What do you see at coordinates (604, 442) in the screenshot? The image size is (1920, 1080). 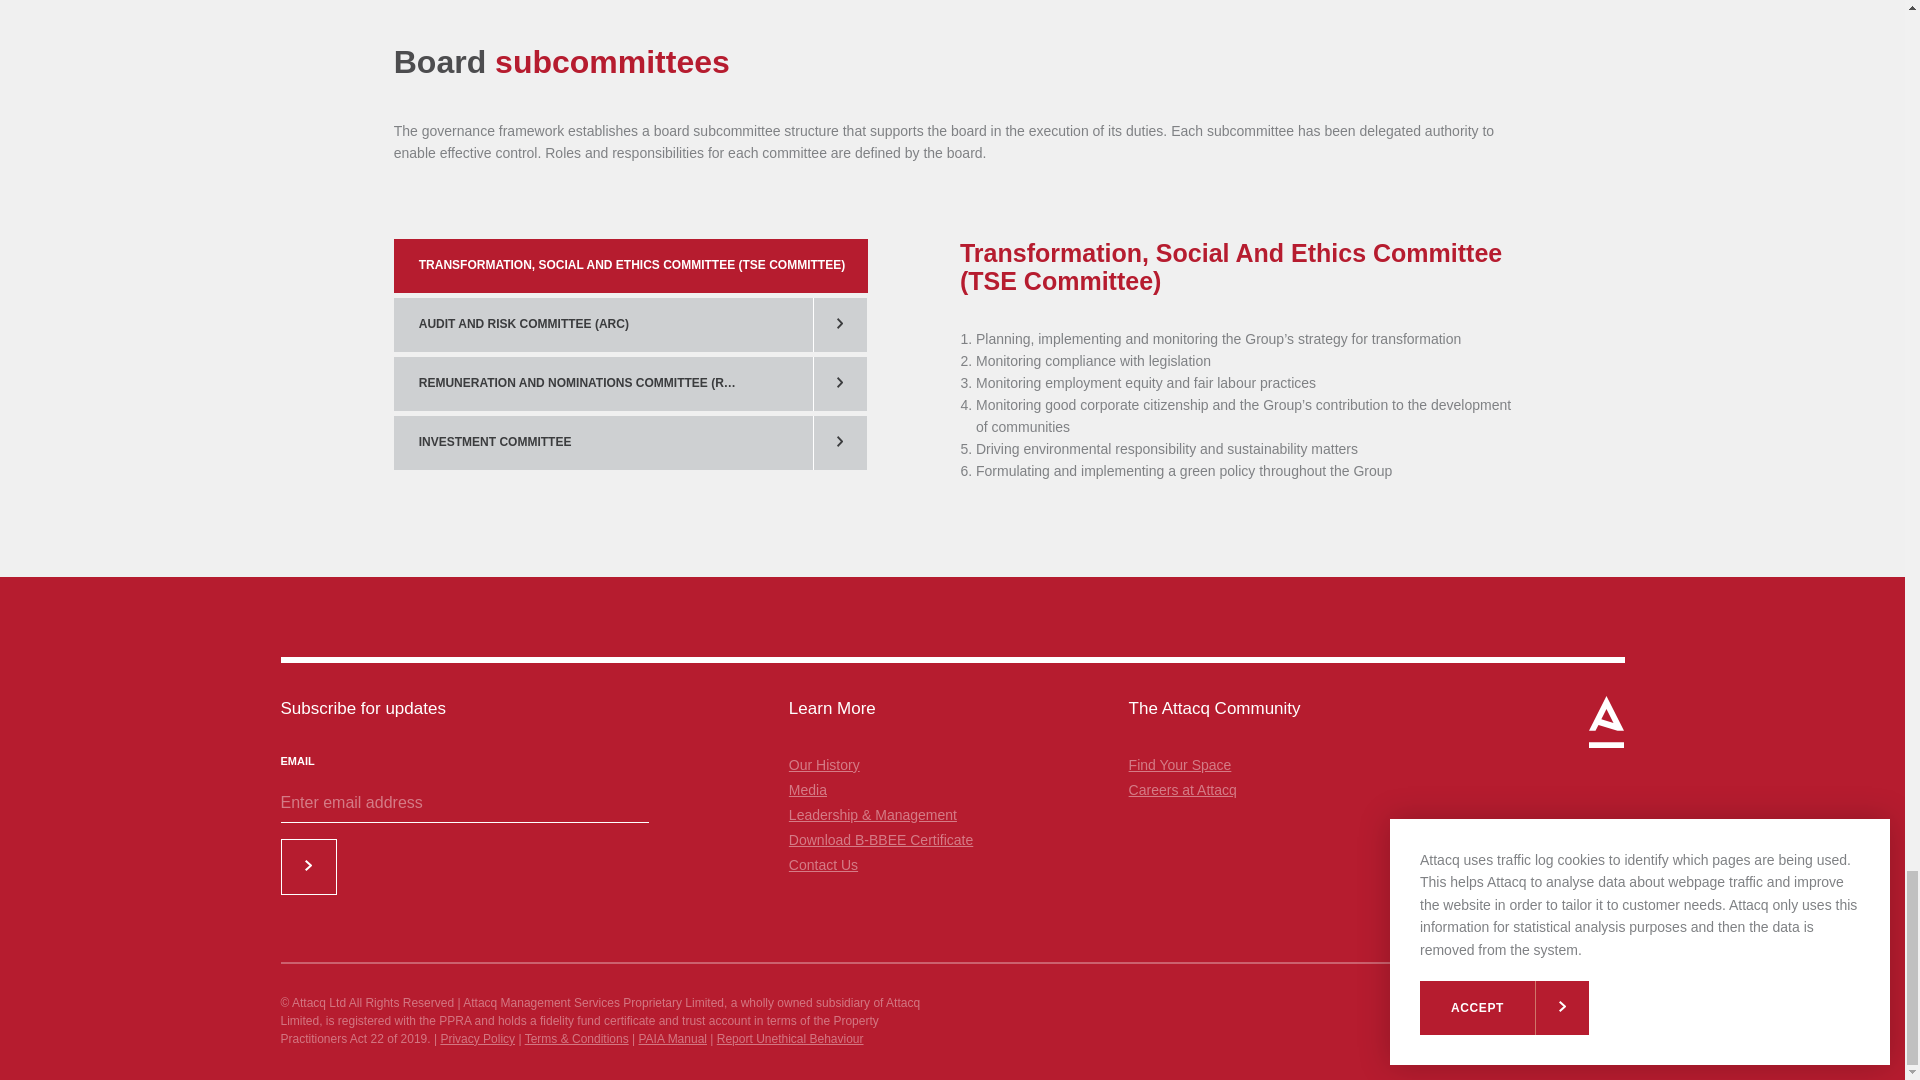 I see `INVESTMENT COMMITTEE` at bounding box center [604, 442].